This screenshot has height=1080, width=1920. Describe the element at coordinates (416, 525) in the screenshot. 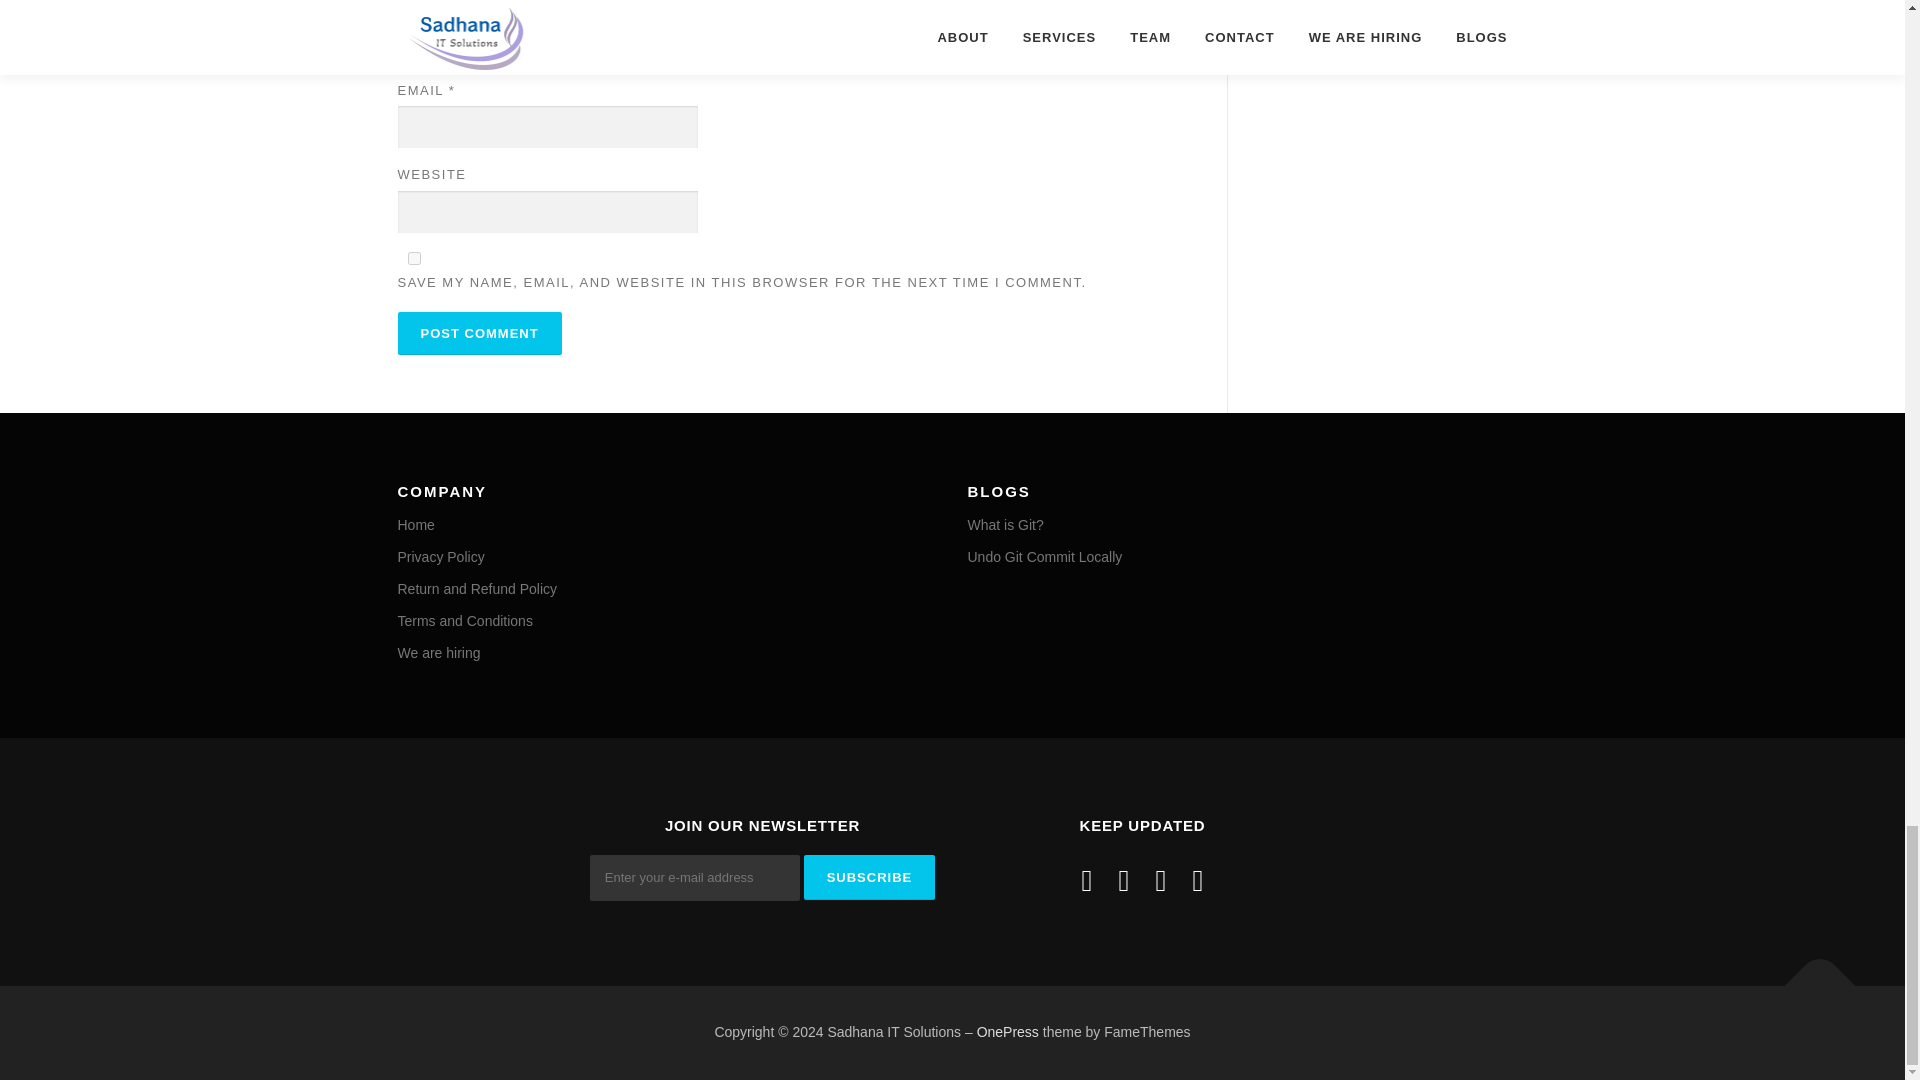

I see `Home` at that location.